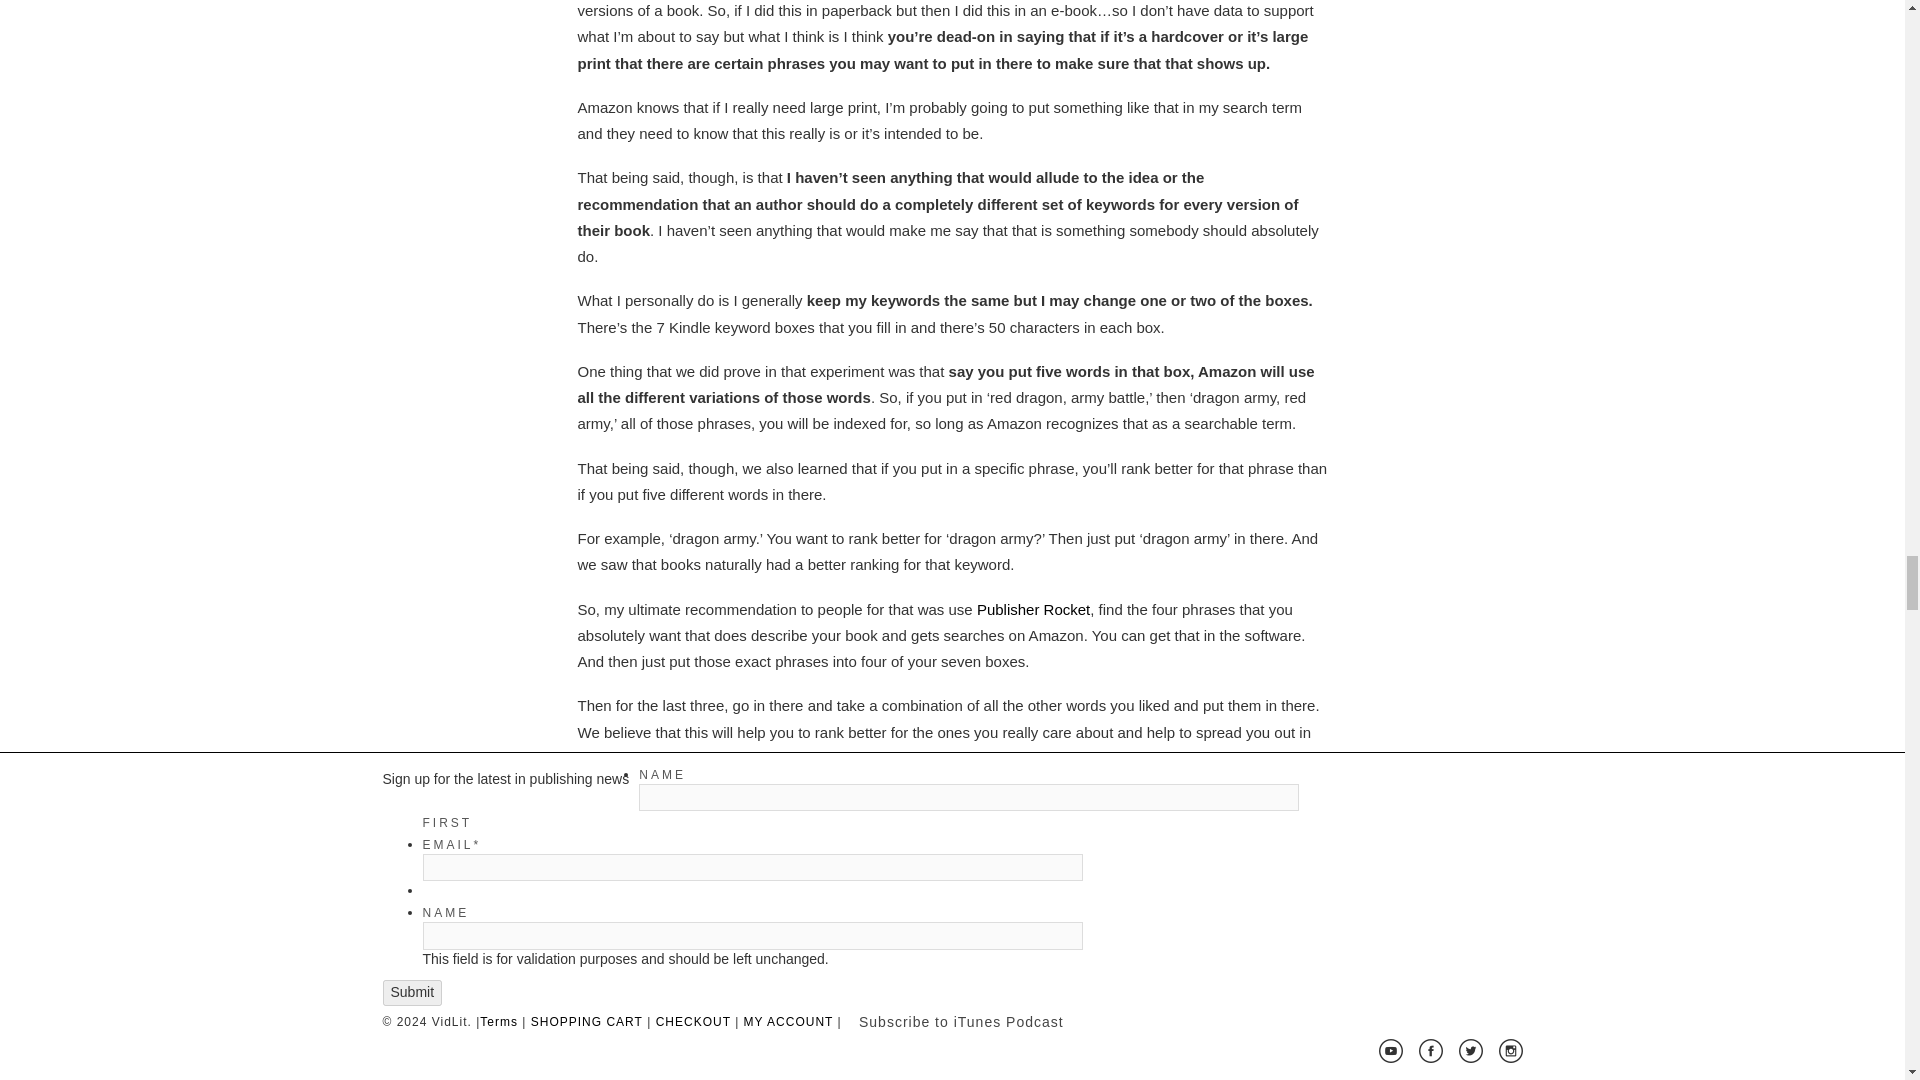  Describe the element at coordinates (1034, 608) in the screenshot. I see `Publisher Rocket` at that location.